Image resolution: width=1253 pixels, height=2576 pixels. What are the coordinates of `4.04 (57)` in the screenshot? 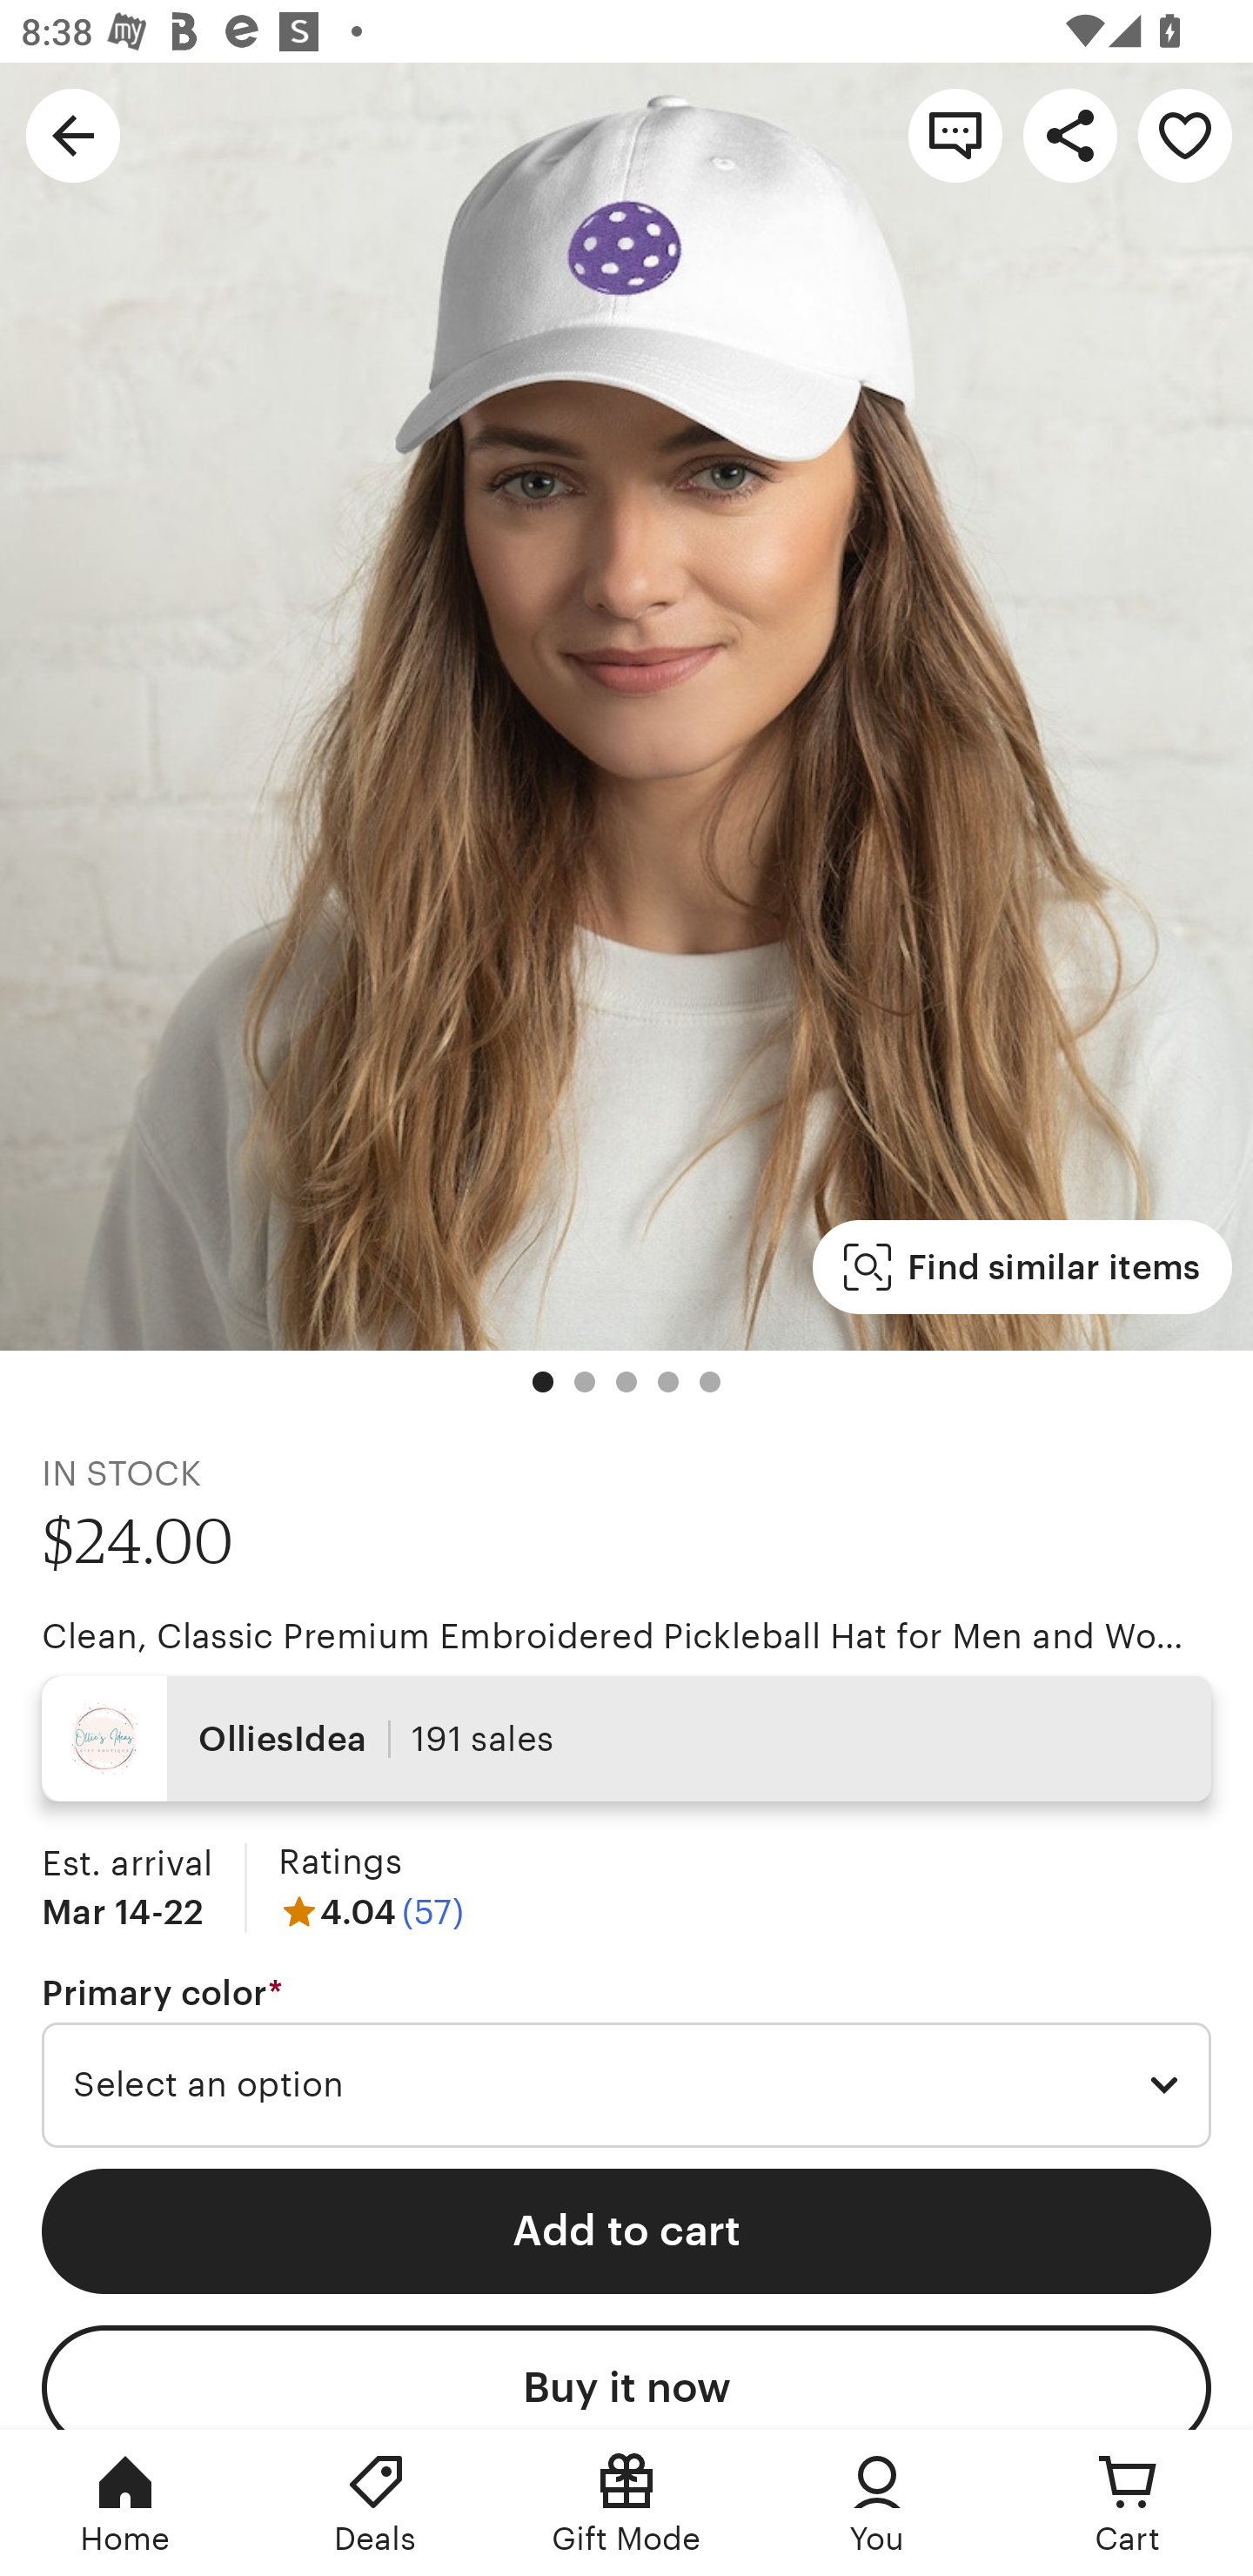 It's located at (371, 1911).